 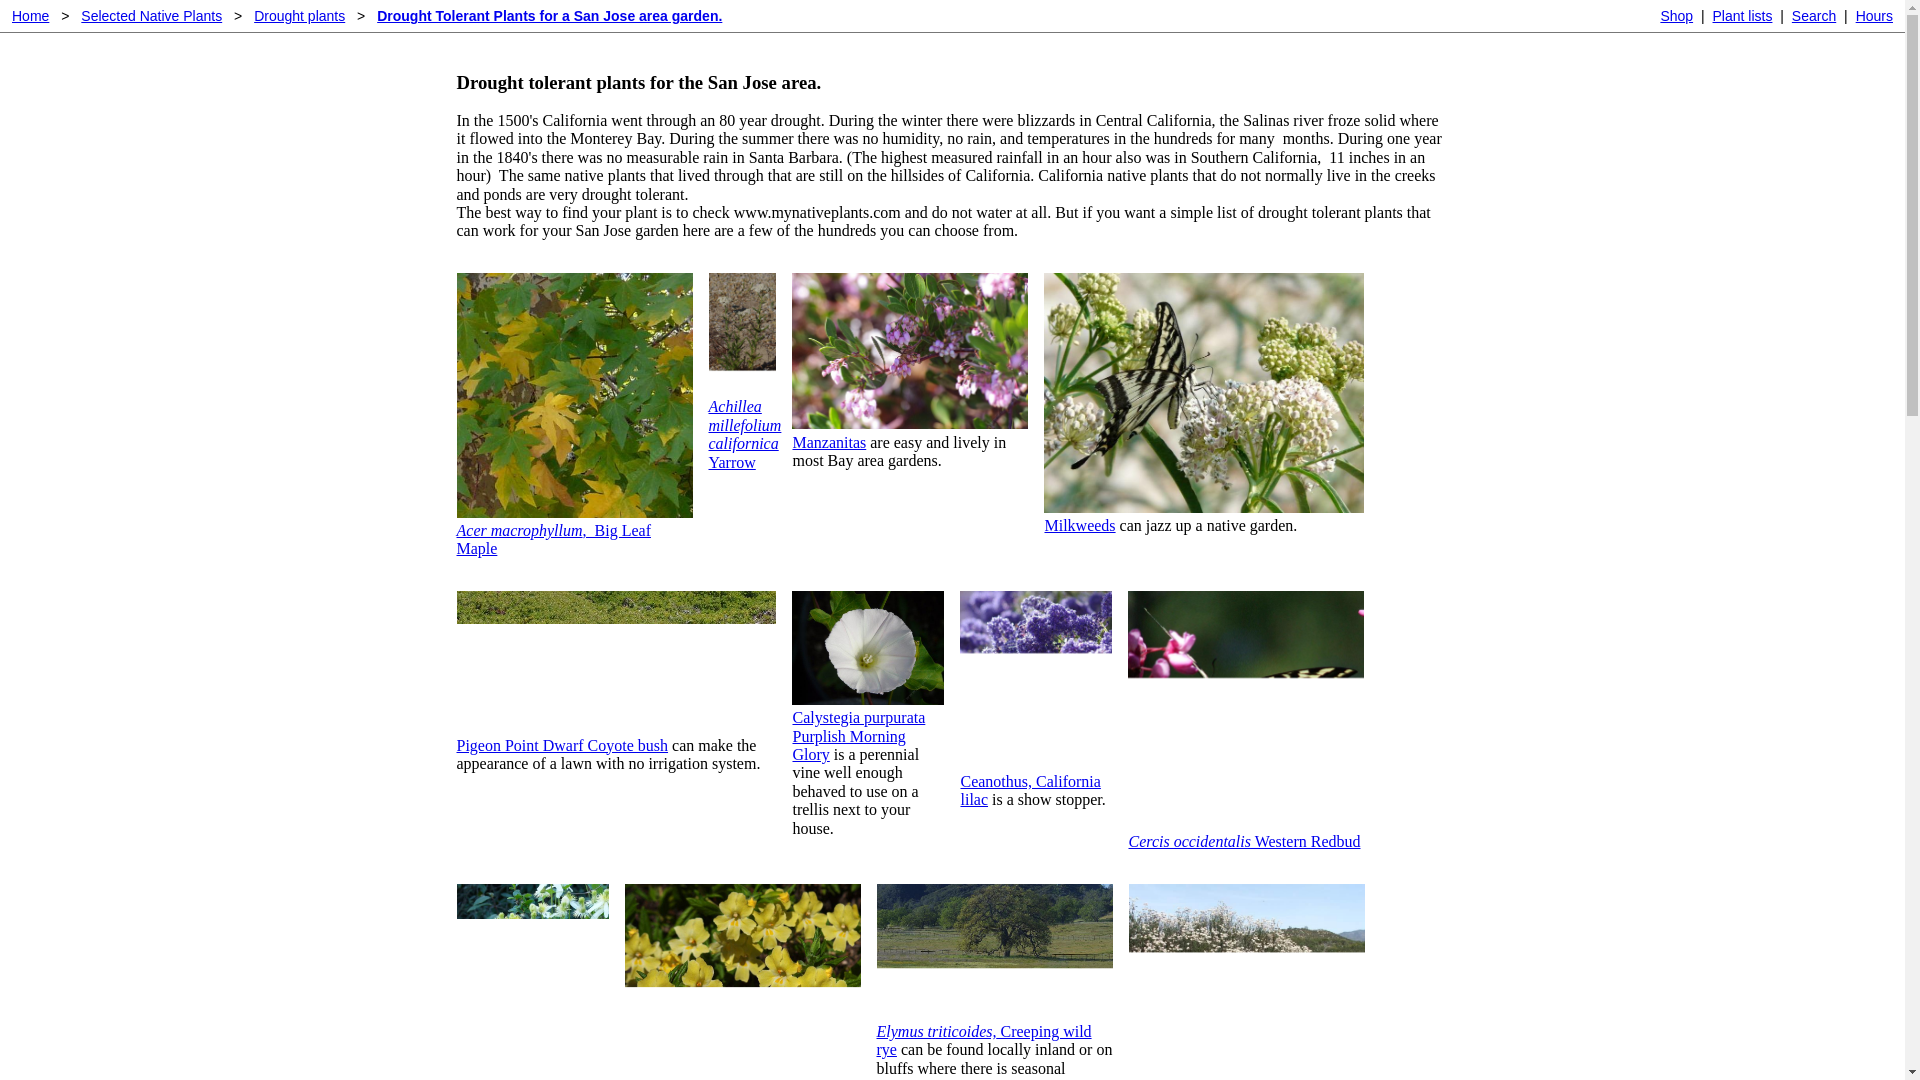 What do you see at coordinates (1676, 16) in the screenshot?
I see `Browse California native plants and buy them online.` at bounding box center [1676, 16].